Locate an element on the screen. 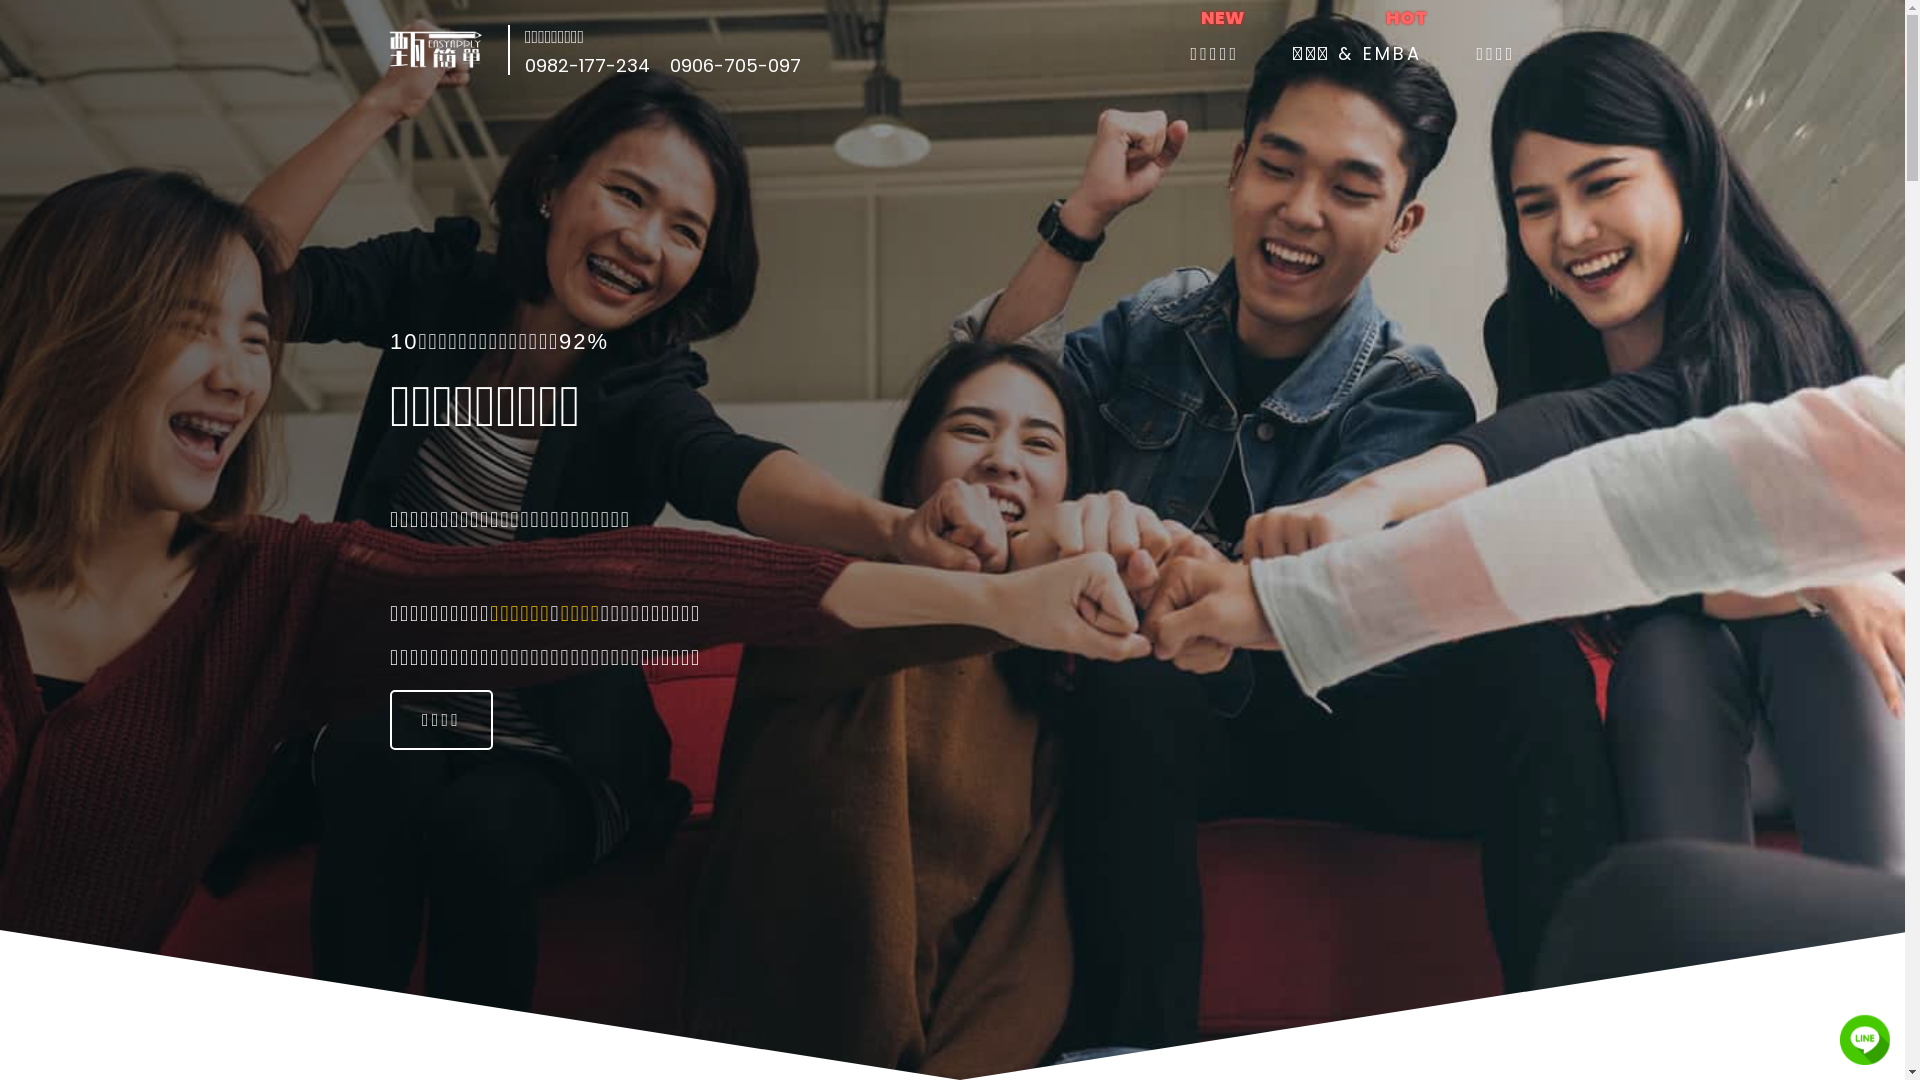 This screenshot has width=1920, height=1080. 0982-177-234 is located at coordinates (588, 65).